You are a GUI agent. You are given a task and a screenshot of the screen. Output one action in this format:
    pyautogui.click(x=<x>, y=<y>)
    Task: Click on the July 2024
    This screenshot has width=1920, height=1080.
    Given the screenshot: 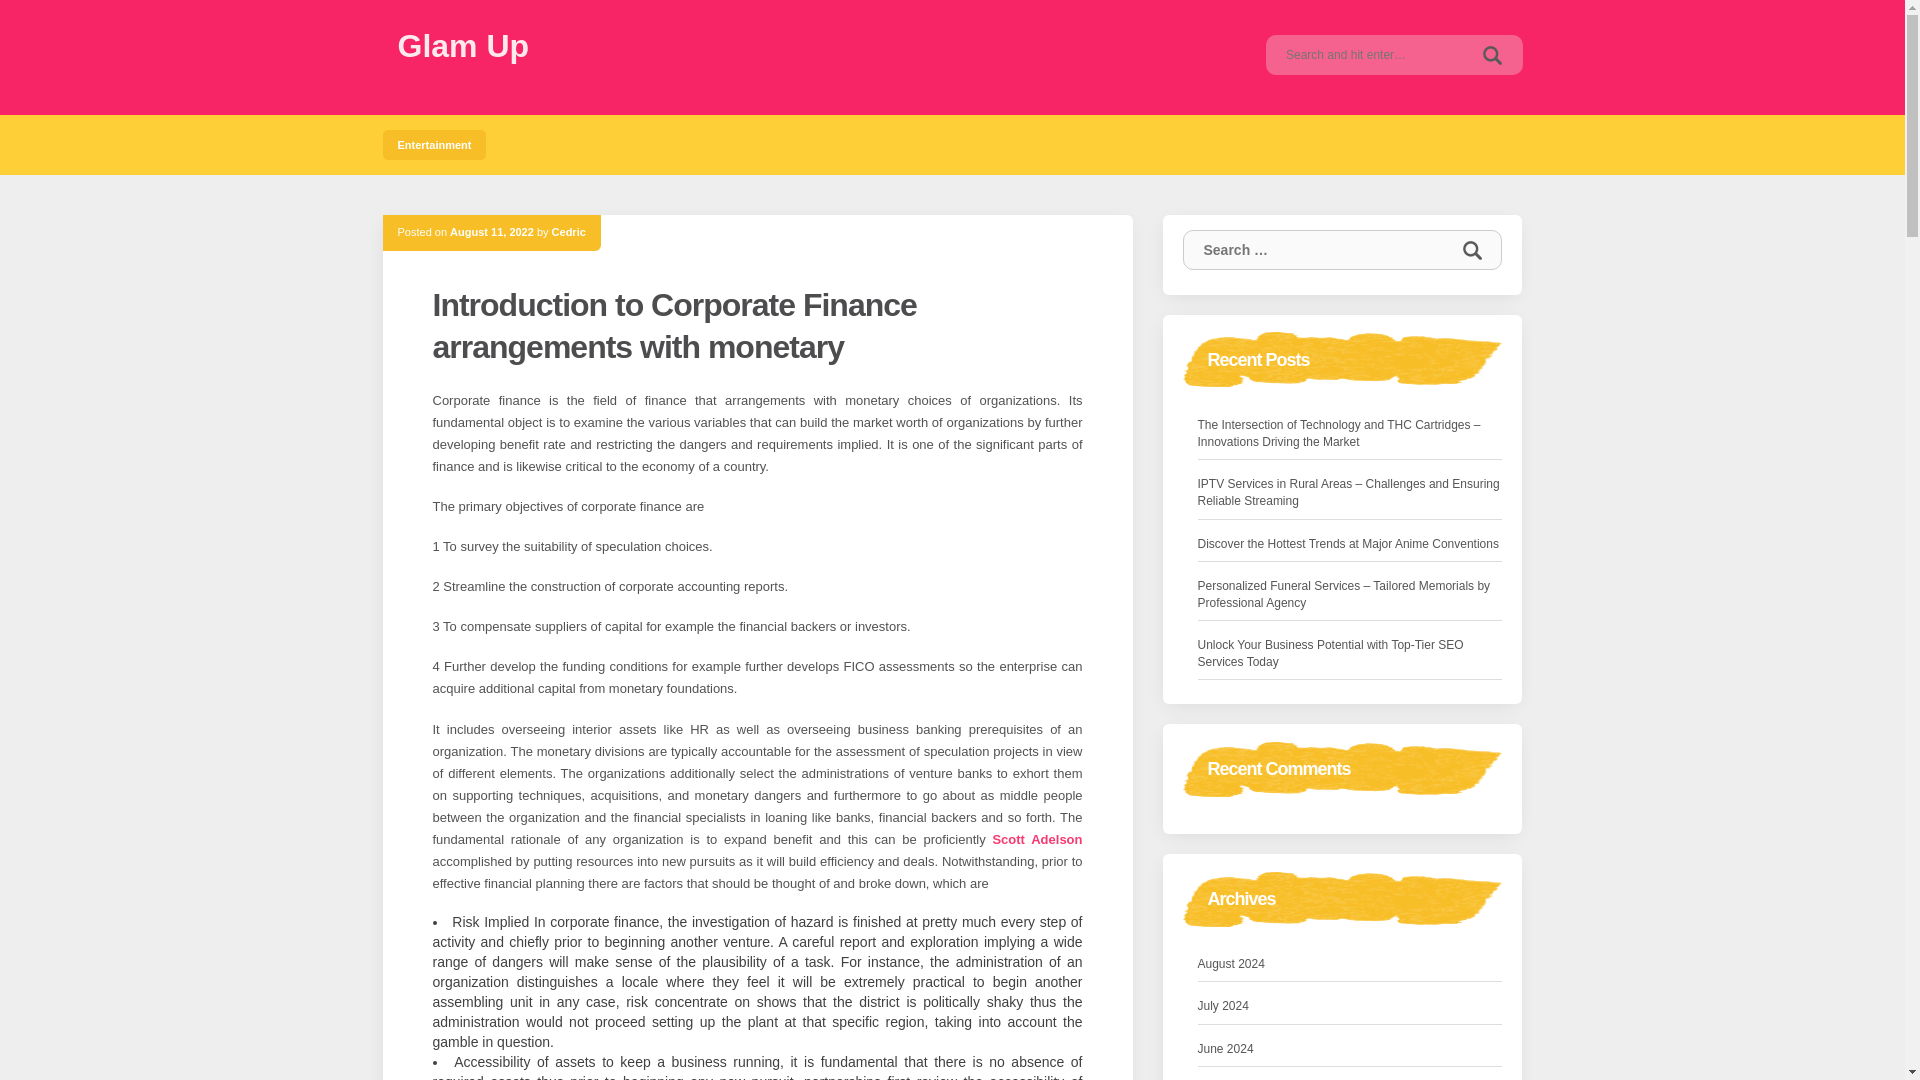 What is the action you would take?
    pyautogui.click(x=1224, y=1006)
    